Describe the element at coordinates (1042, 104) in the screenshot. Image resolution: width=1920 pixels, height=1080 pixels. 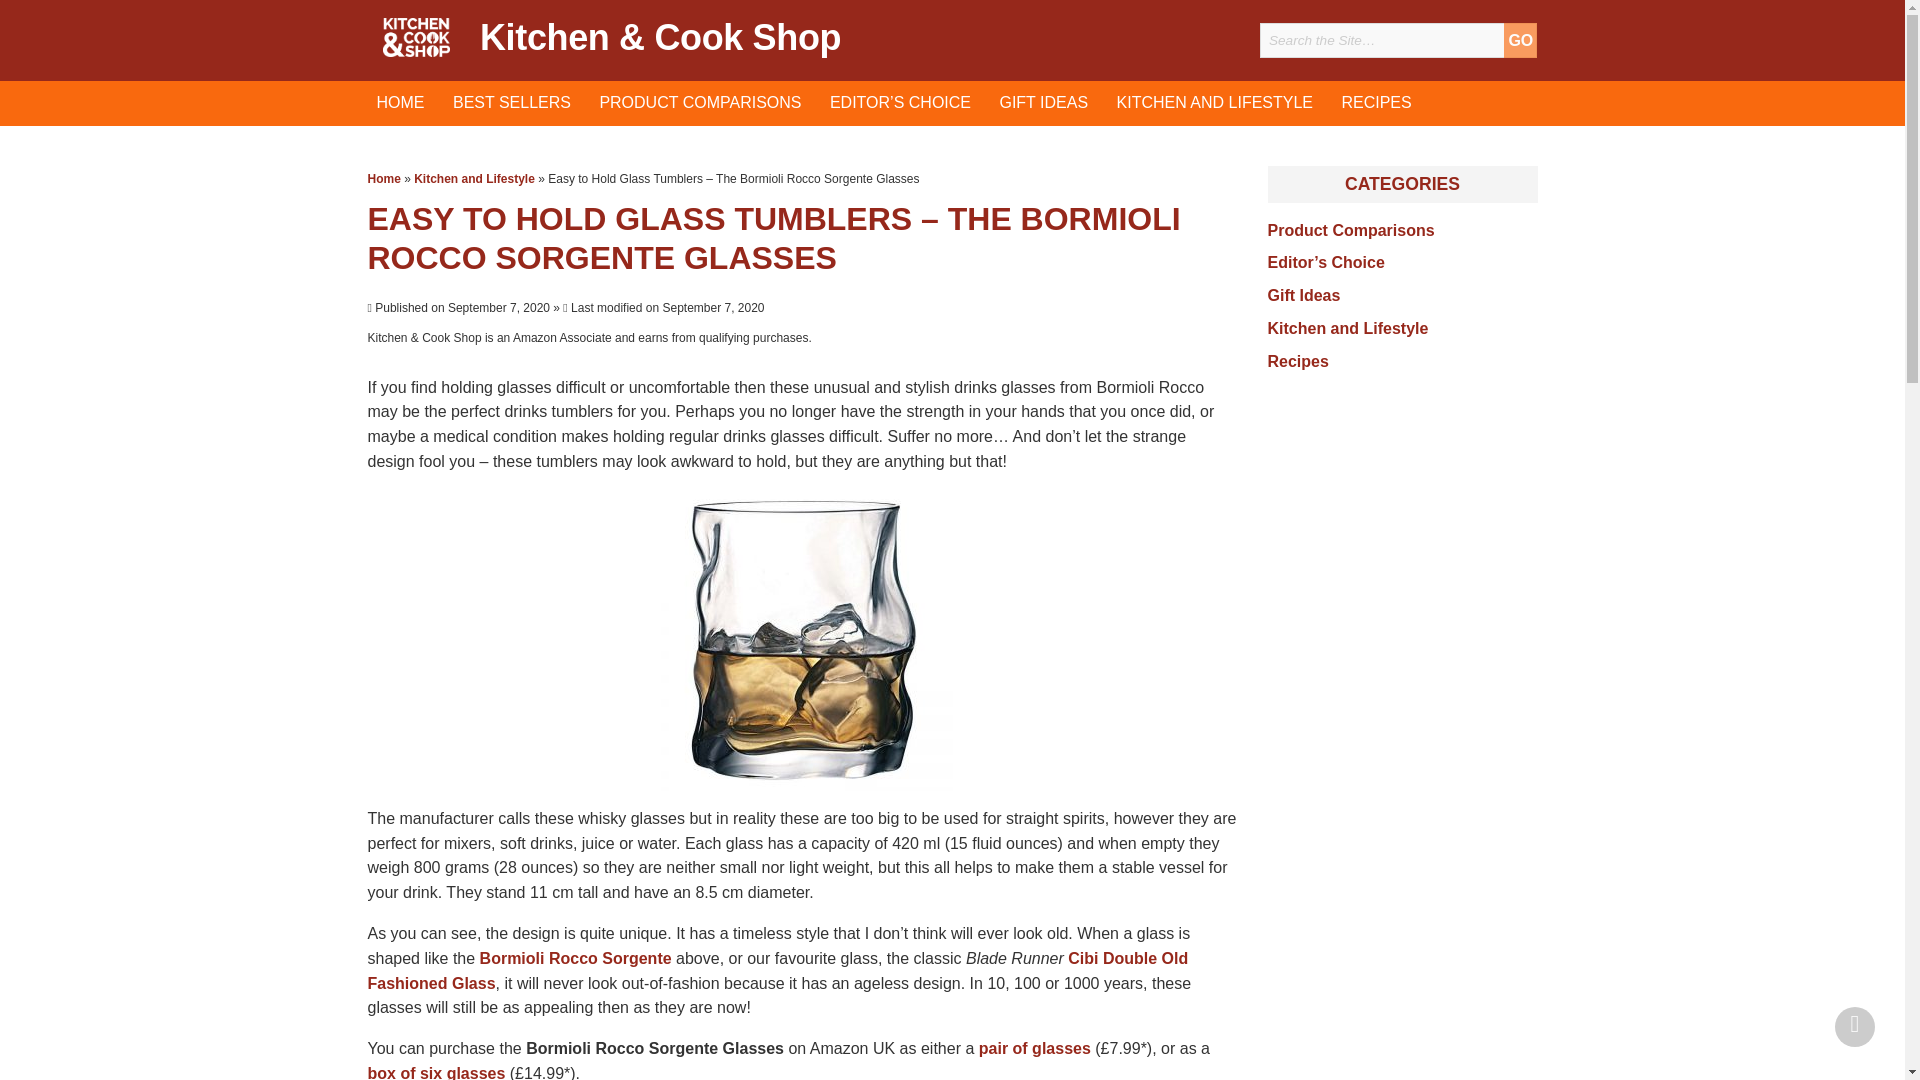
I see `Gift Ideas` at that location.